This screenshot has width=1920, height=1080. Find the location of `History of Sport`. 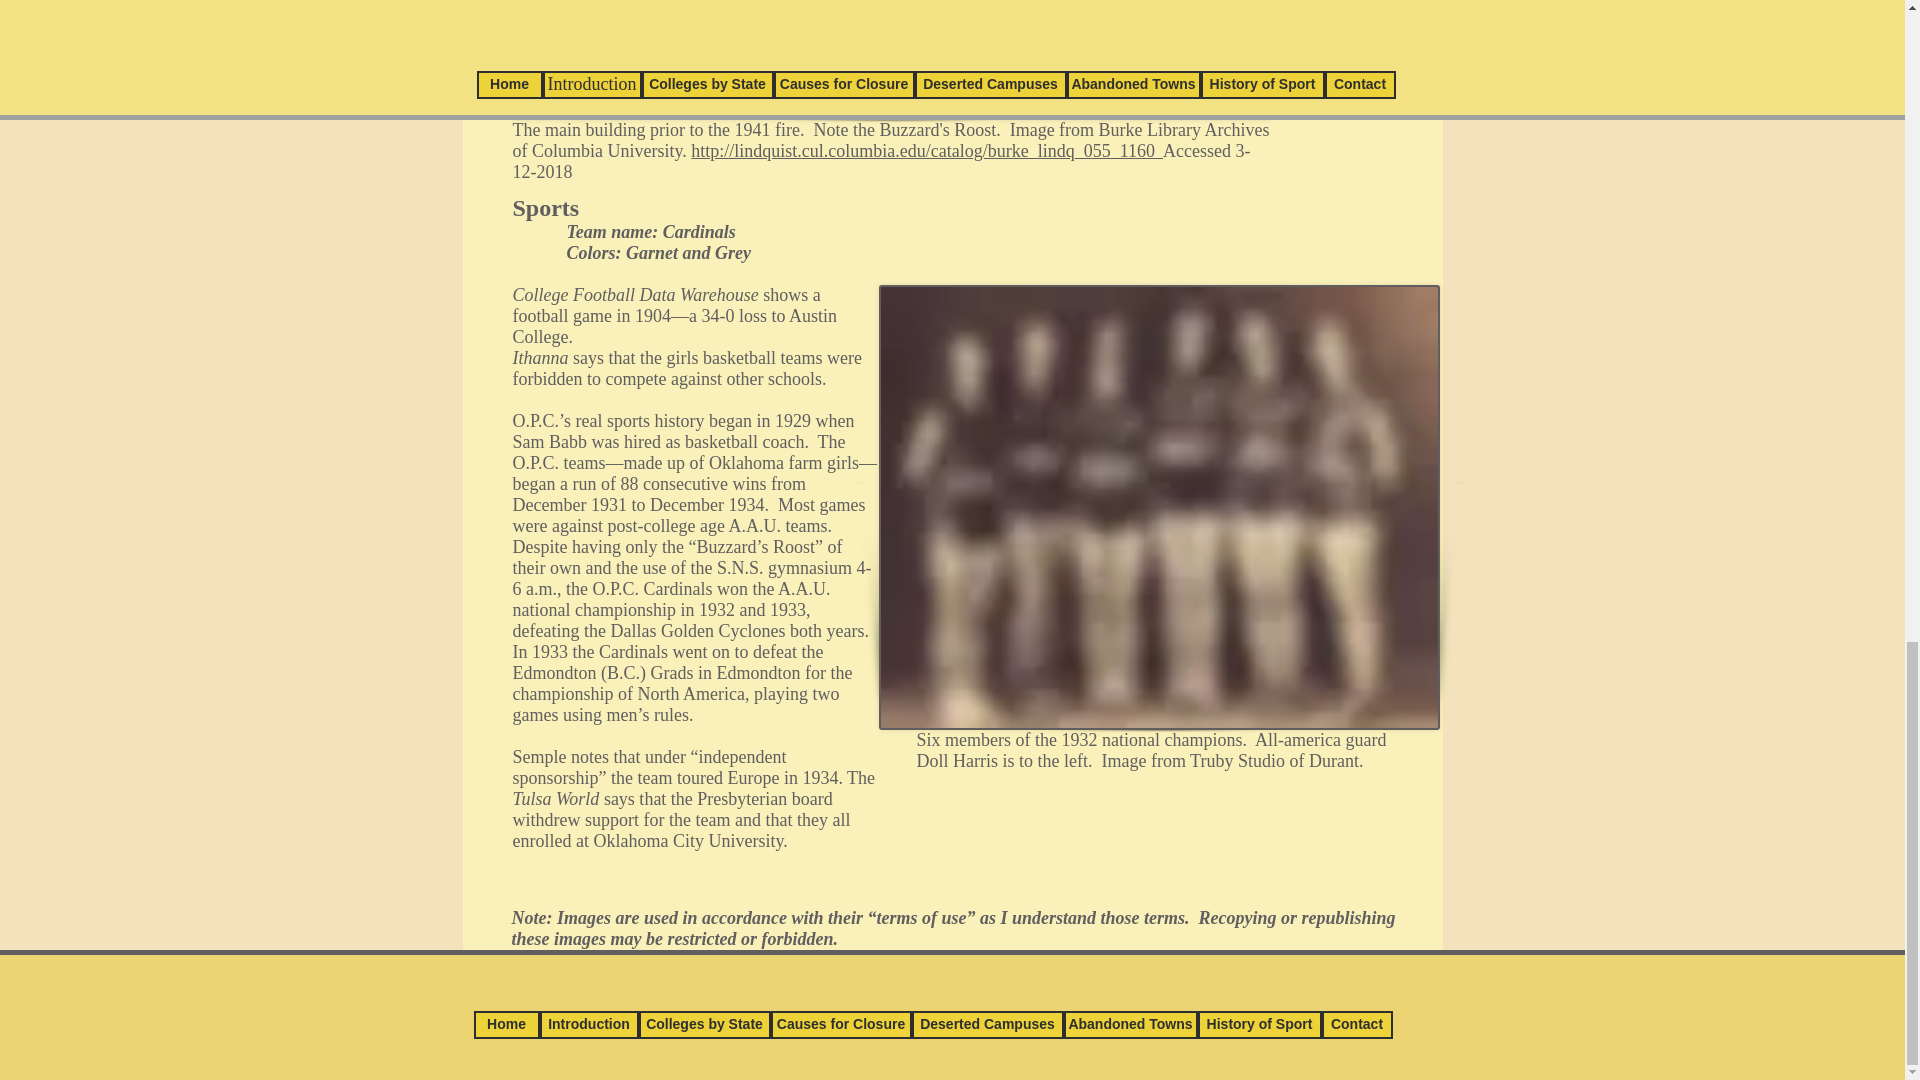

History of Sport is located at coordinates (1260, 1024).